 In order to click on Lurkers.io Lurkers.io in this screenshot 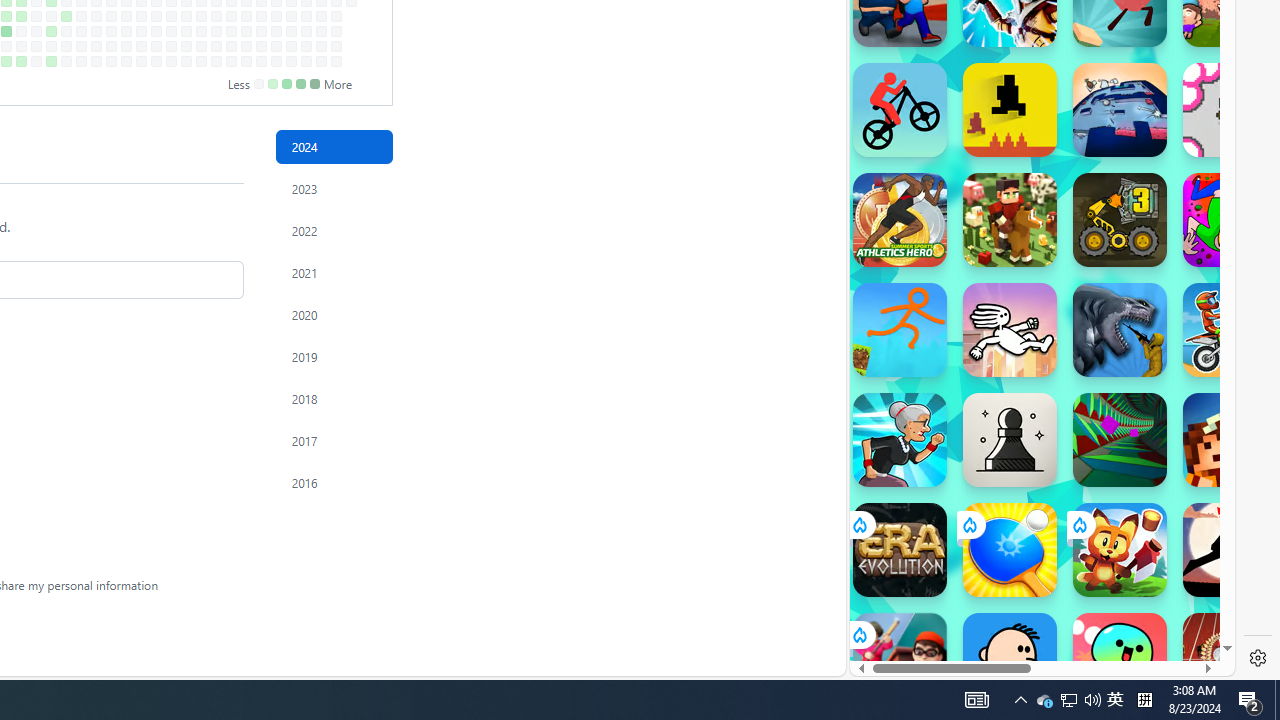, I will do `click(1230, 440)`.